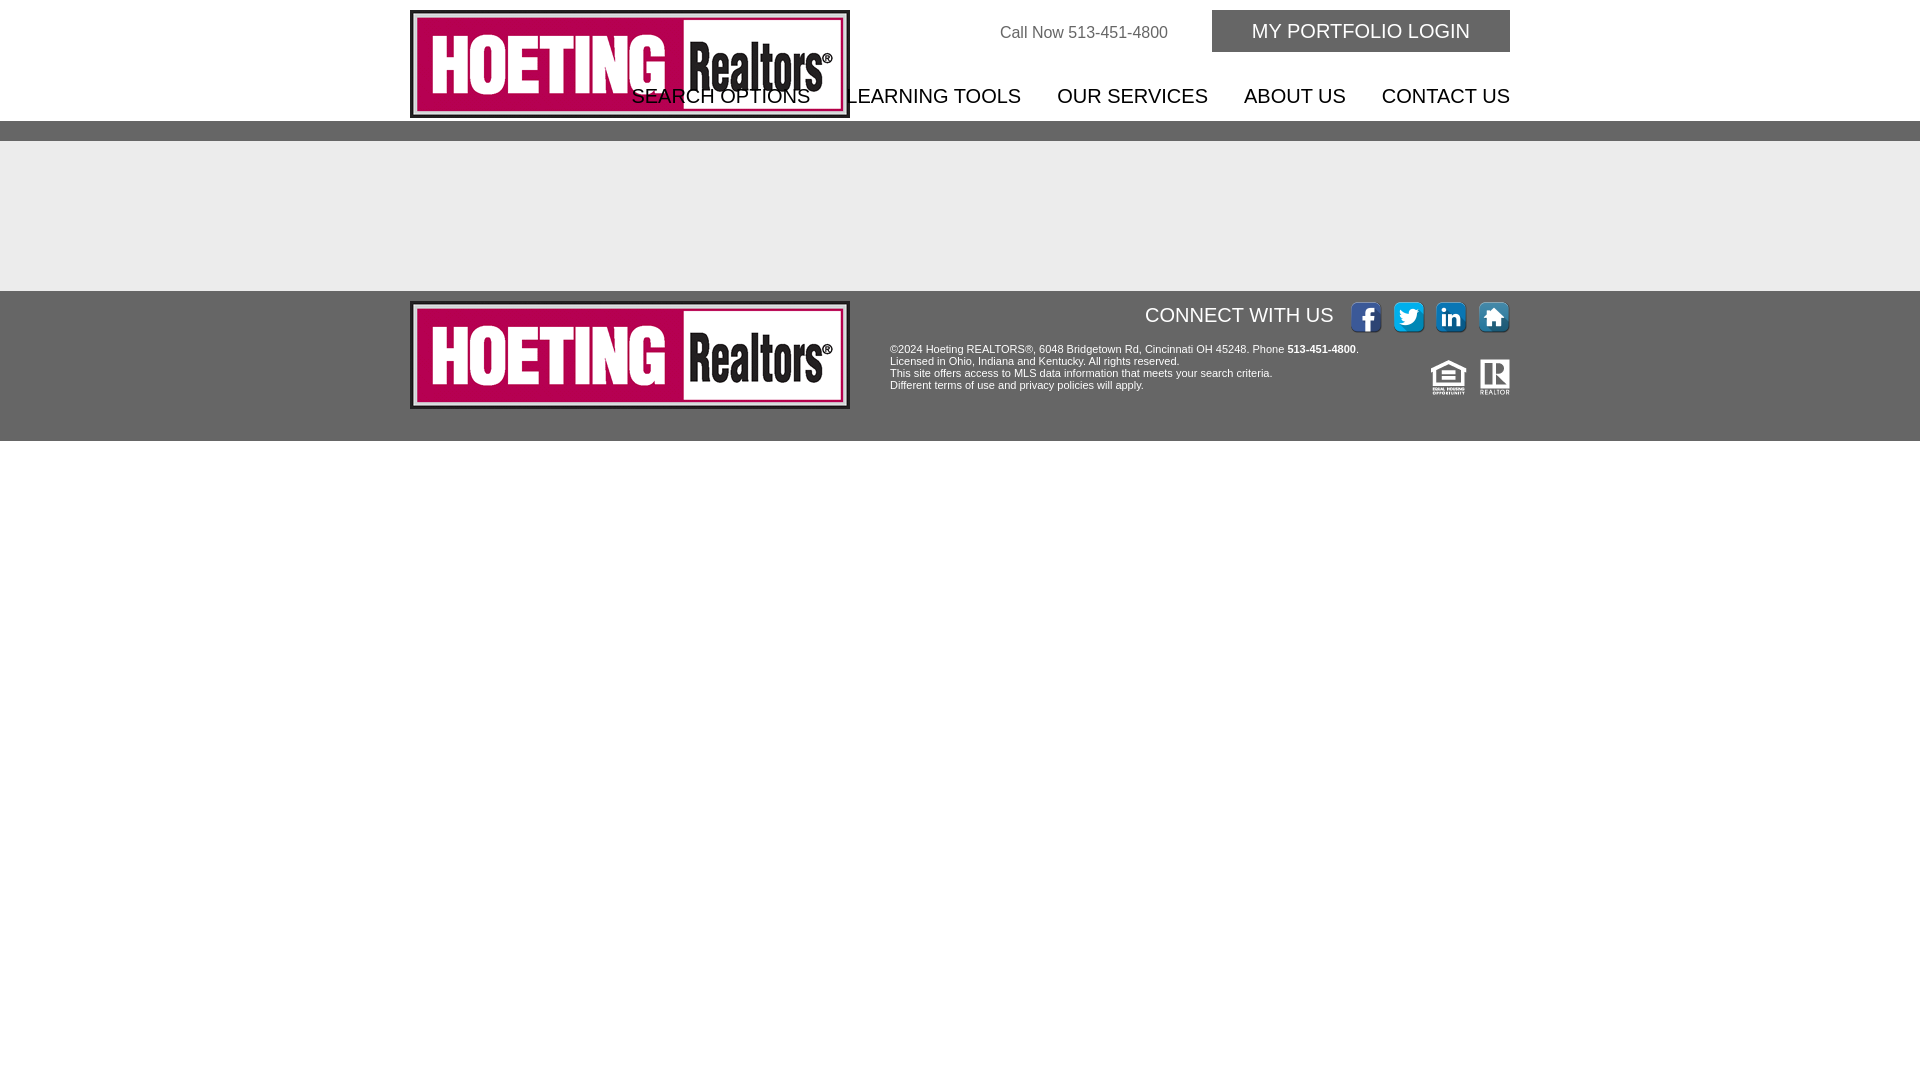 The height and width of the screenshot is (1080, 1920). What do you see at coordinates (934, 96) in the screenshot?
I see `LEARNING TOOLS` at bounding box center [934, 96].